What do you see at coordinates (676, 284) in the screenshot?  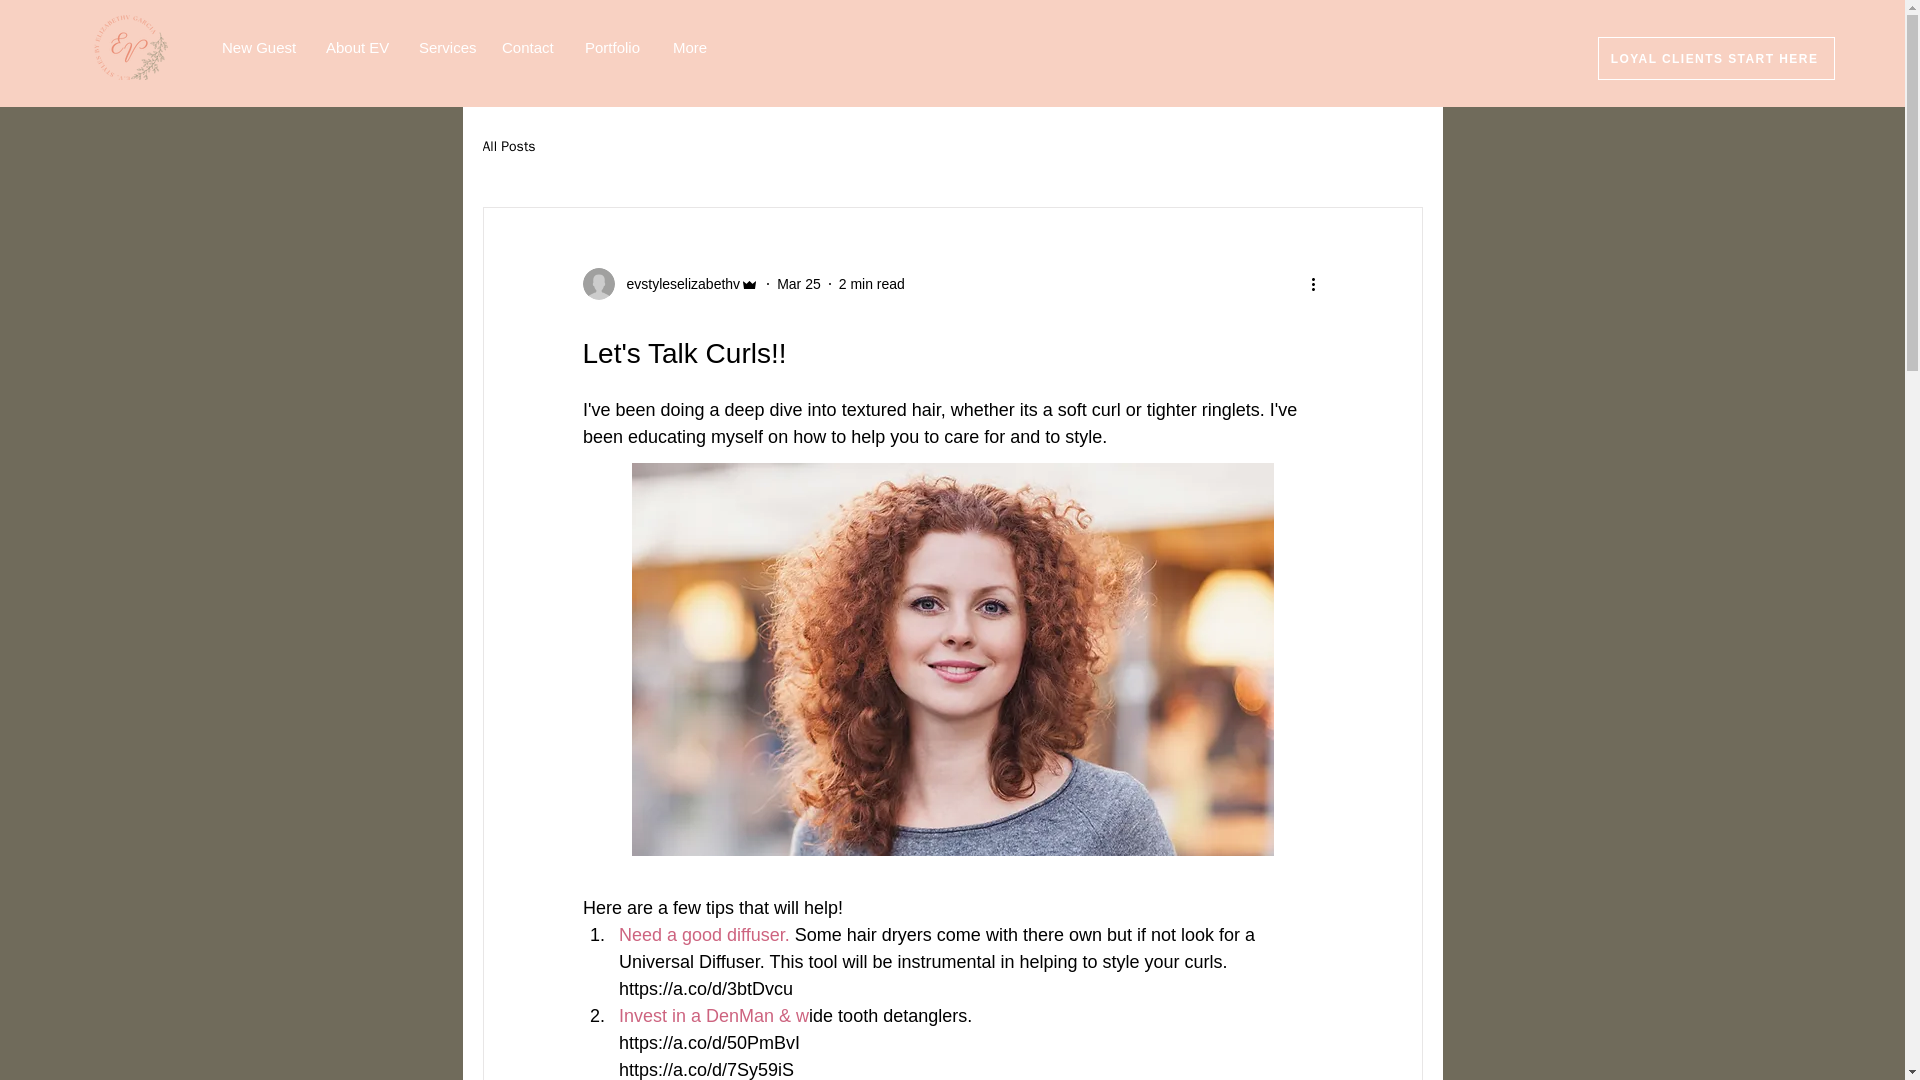 I see `evstyleselizabethv` at bounding box center [676, 284].